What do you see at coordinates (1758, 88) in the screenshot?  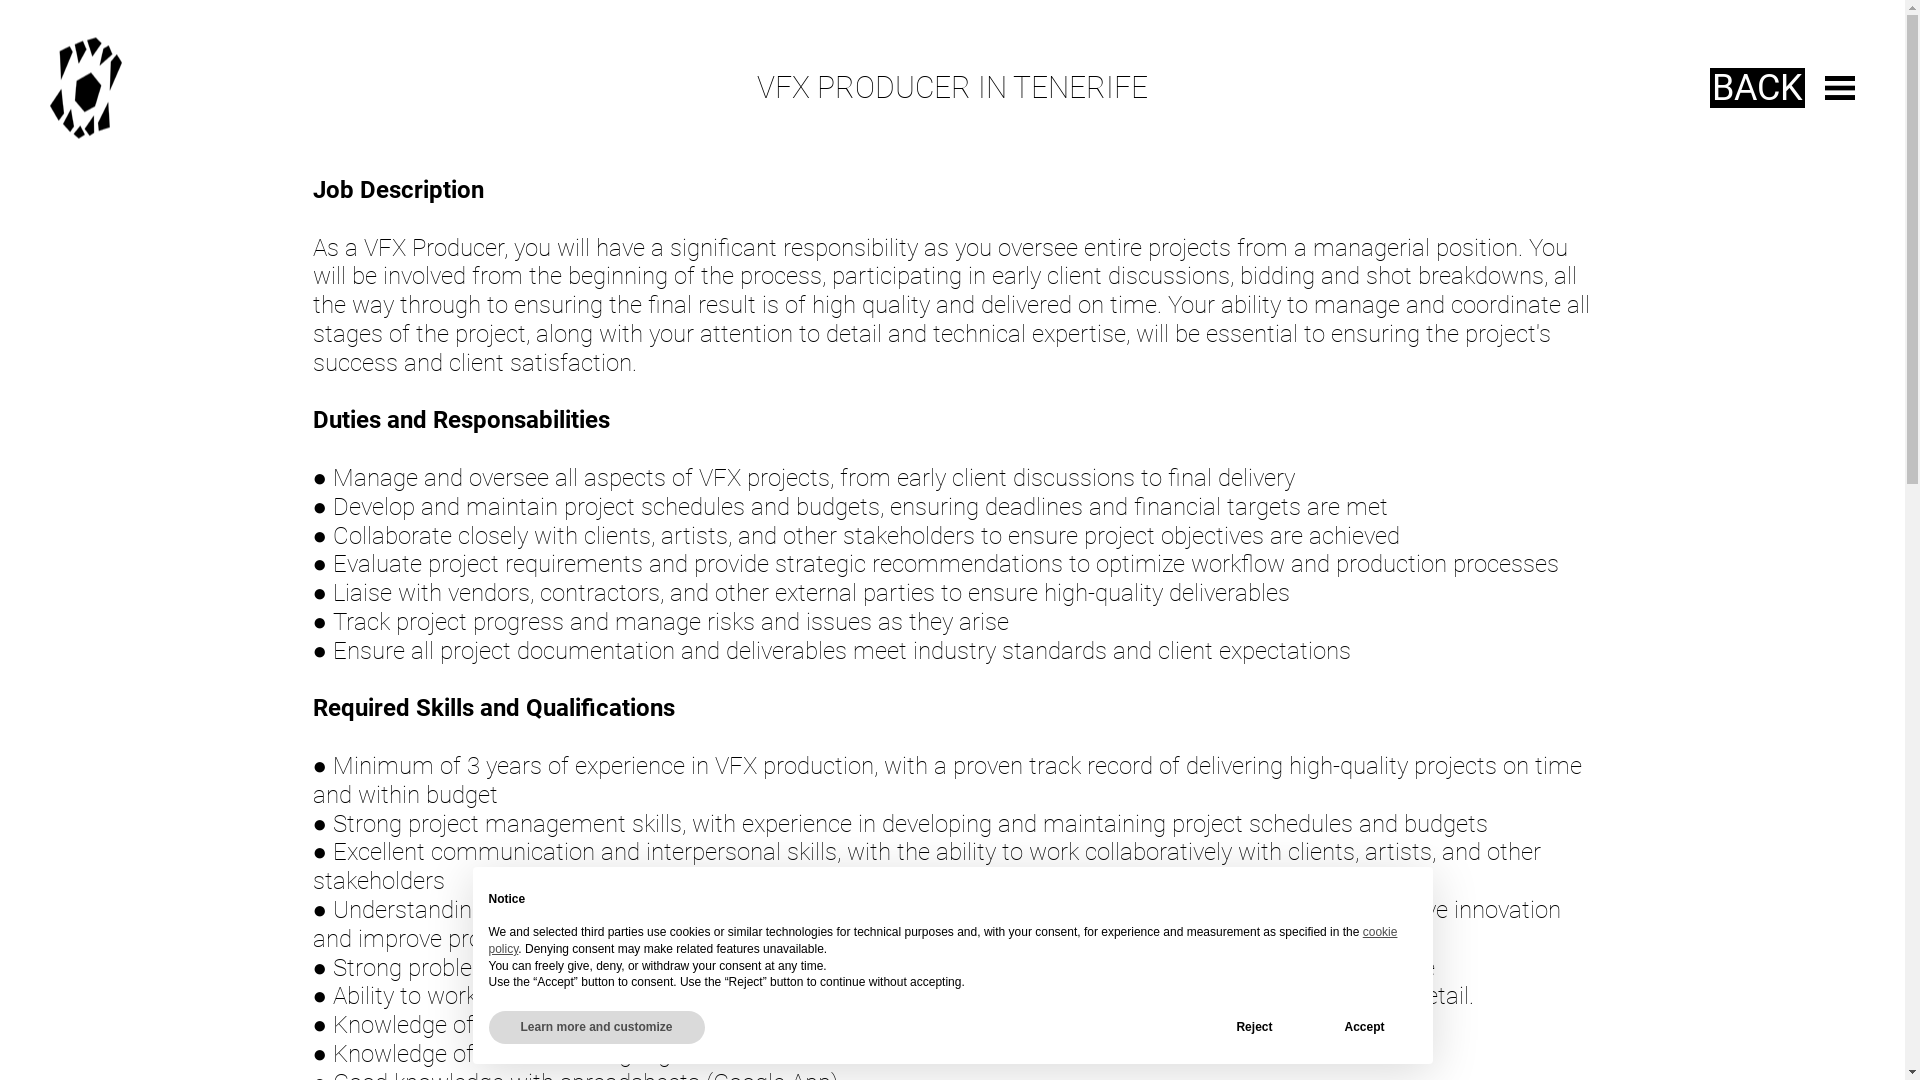 I see `BACK` at bounding box center [1758, 88].